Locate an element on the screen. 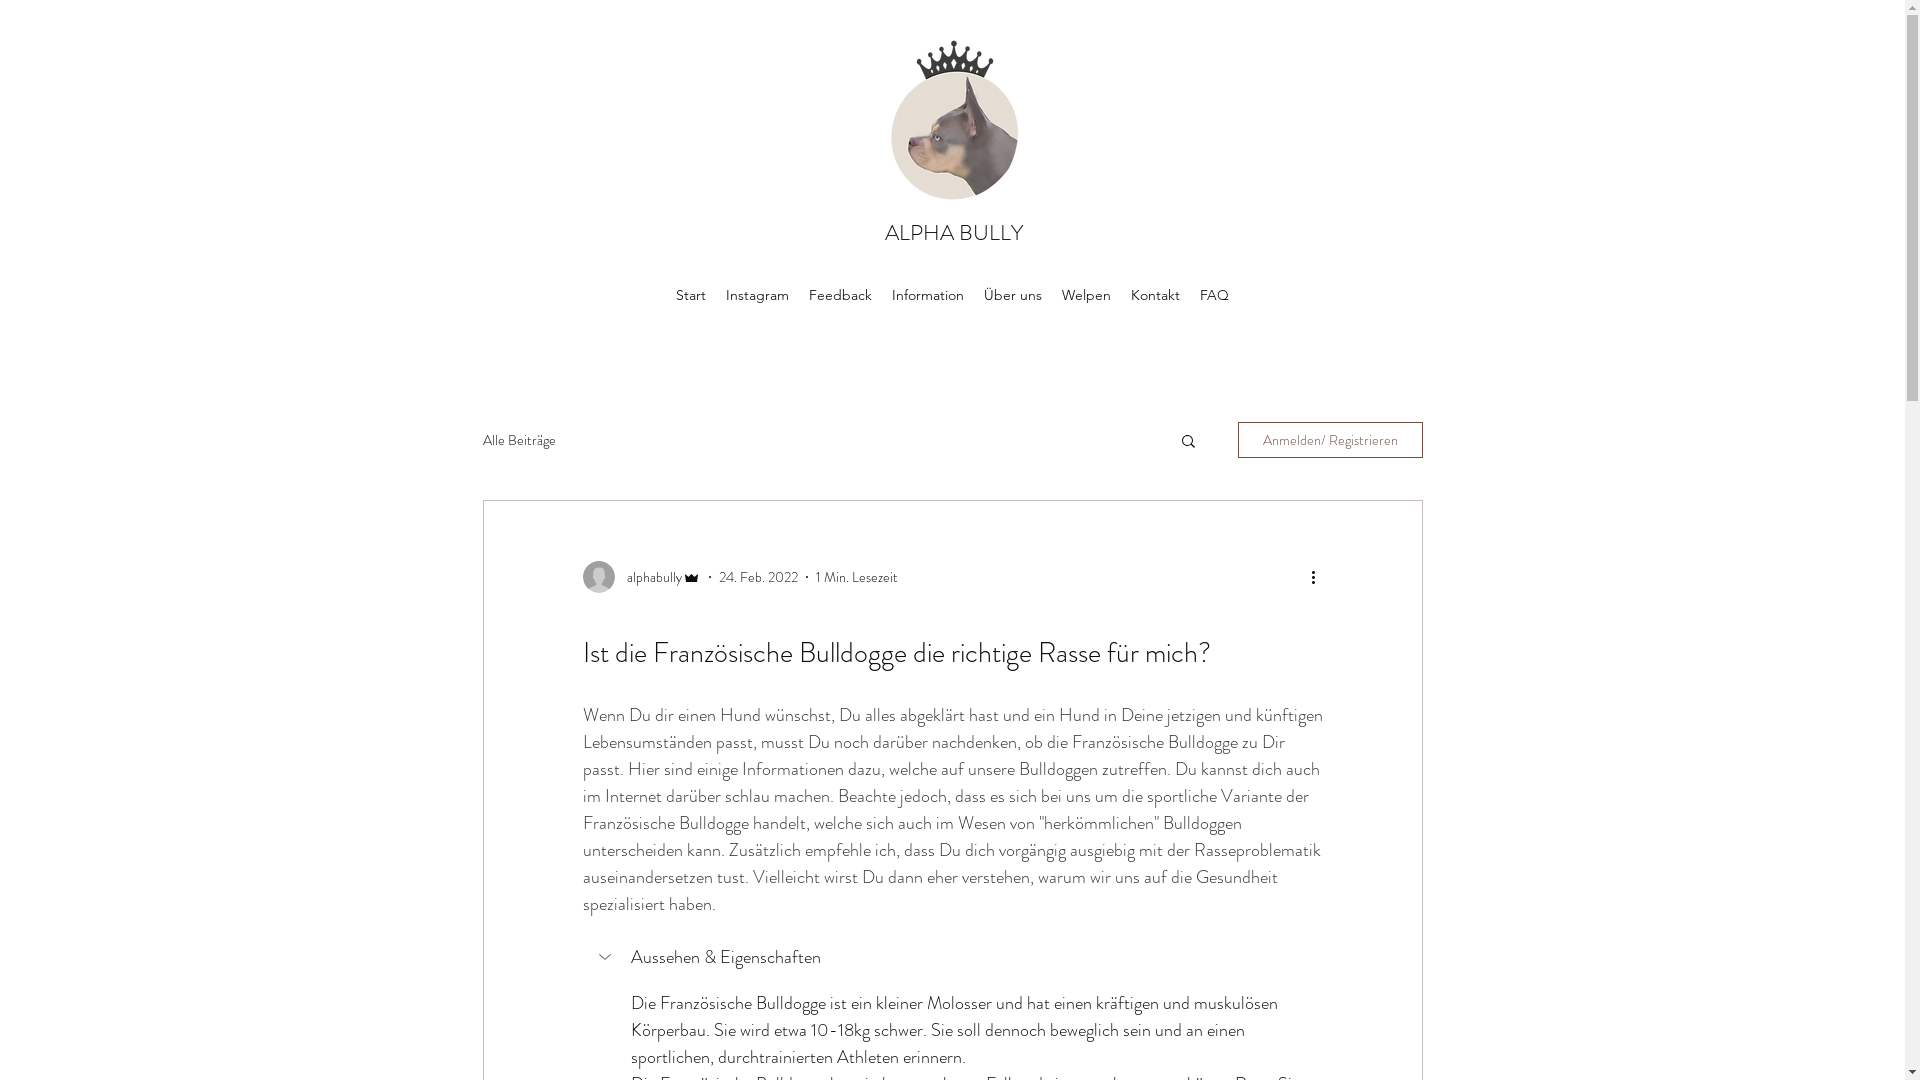 This screenshot has width=1920, height=1080. Welpen is located at coordinates (1086, 295).